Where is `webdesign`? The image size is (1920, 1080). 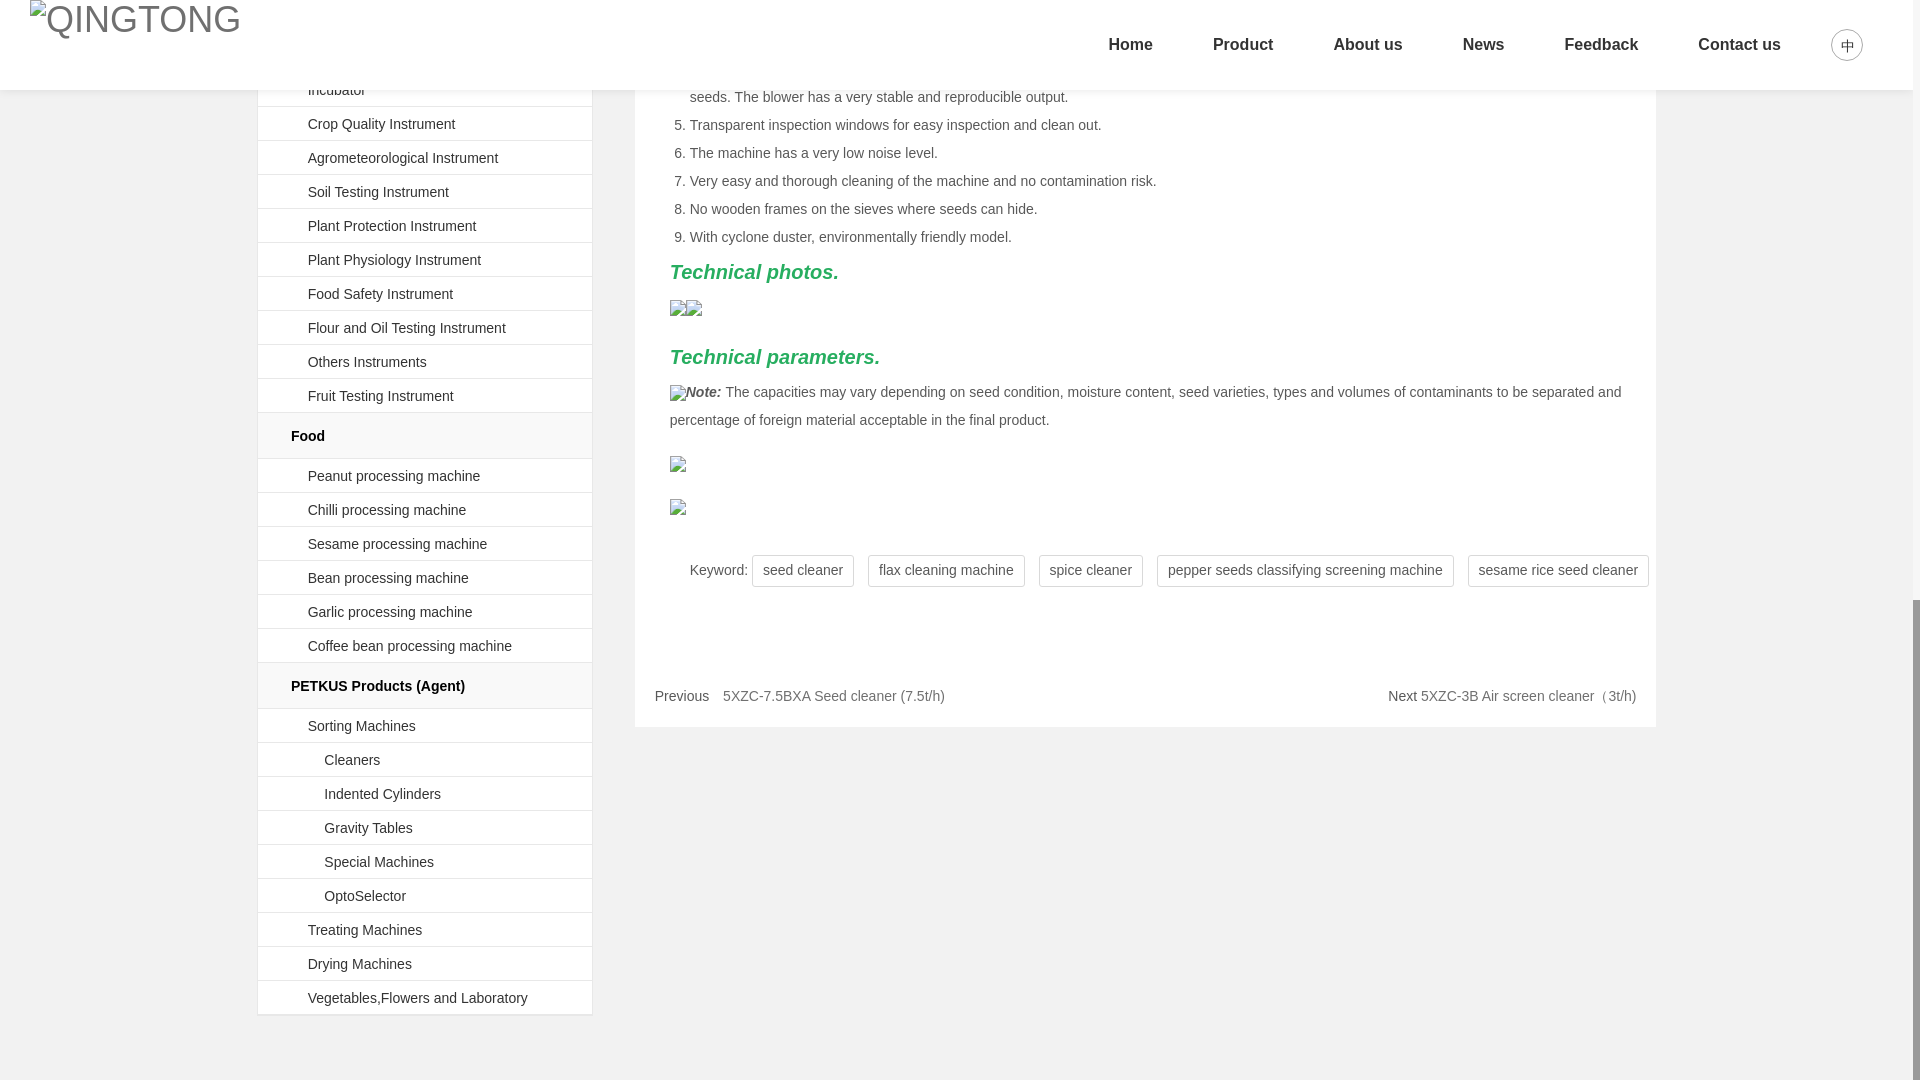 webdesign is located at coordinates (398, 950).